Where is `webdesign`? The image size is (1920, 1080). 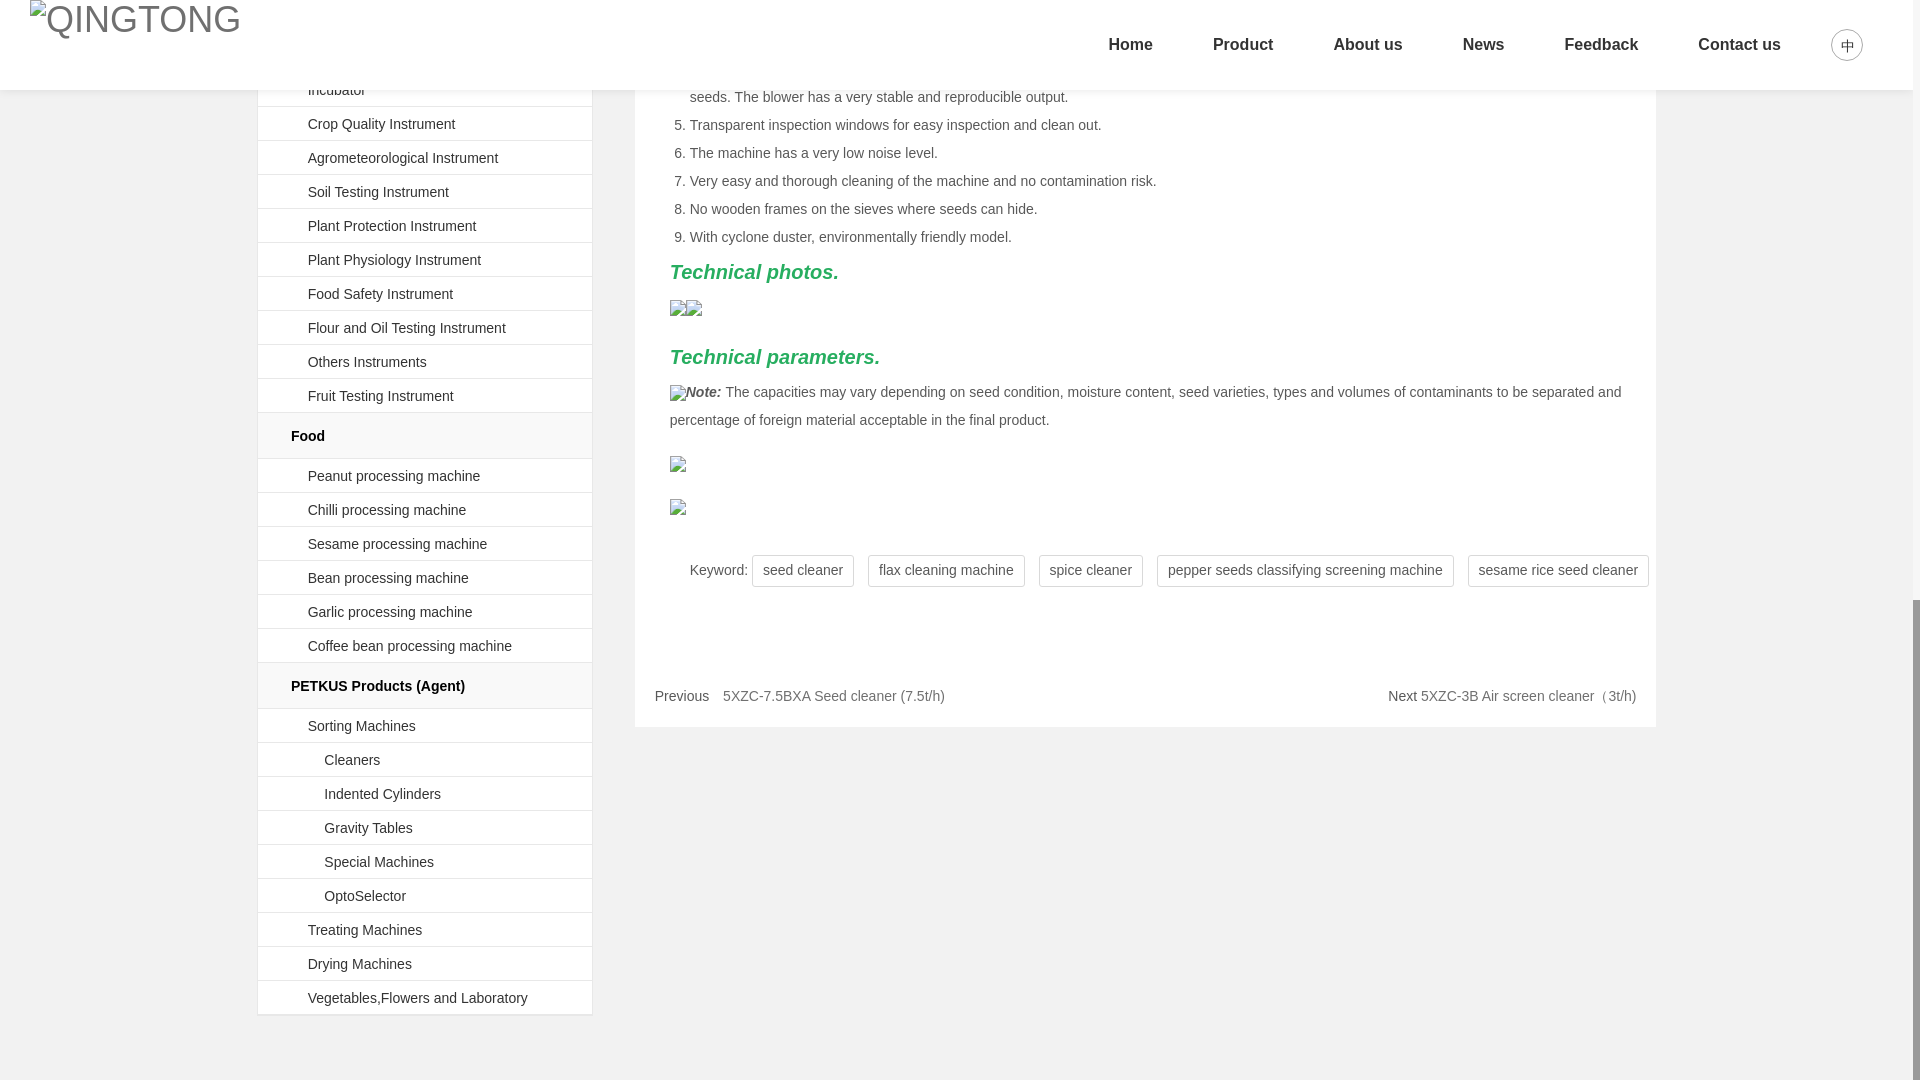 webdesign is located at coordinates (398, 950).